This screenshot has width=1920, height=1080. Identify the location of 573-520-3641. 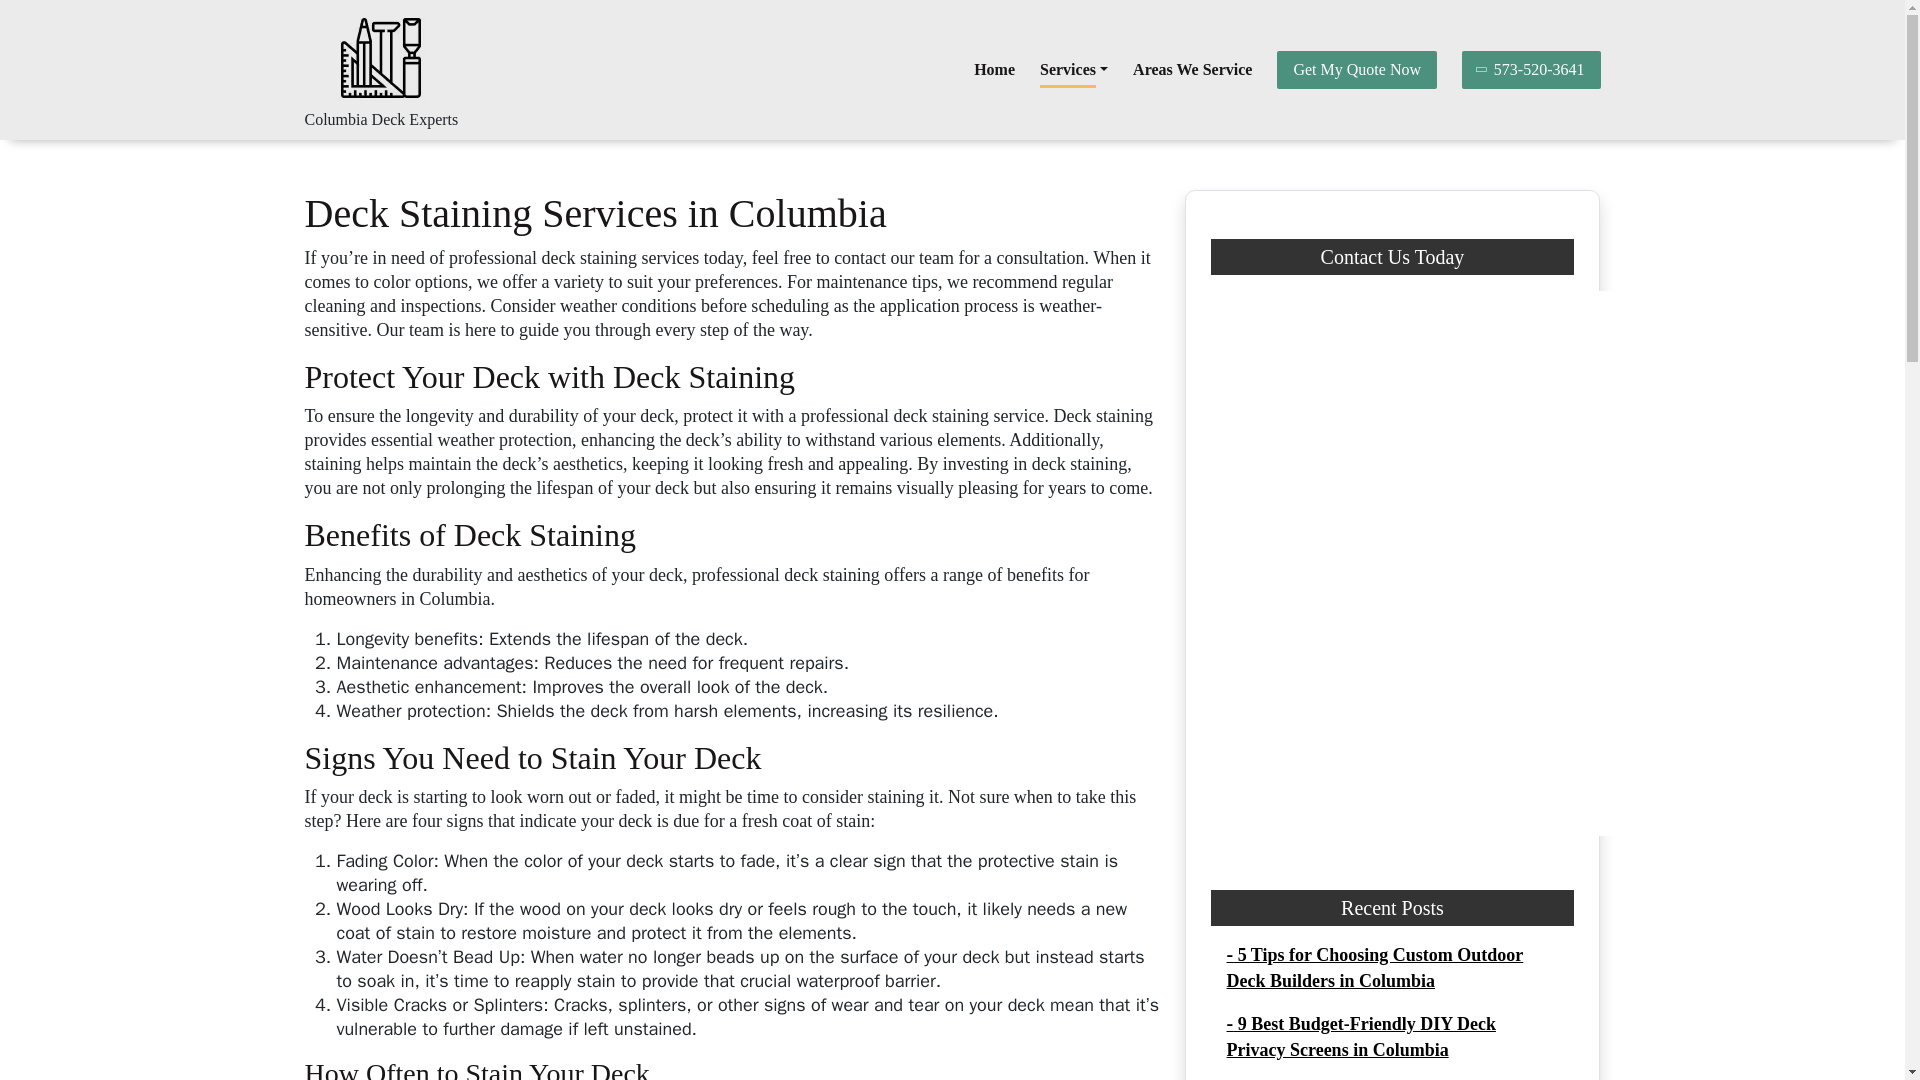
(1531, 69).